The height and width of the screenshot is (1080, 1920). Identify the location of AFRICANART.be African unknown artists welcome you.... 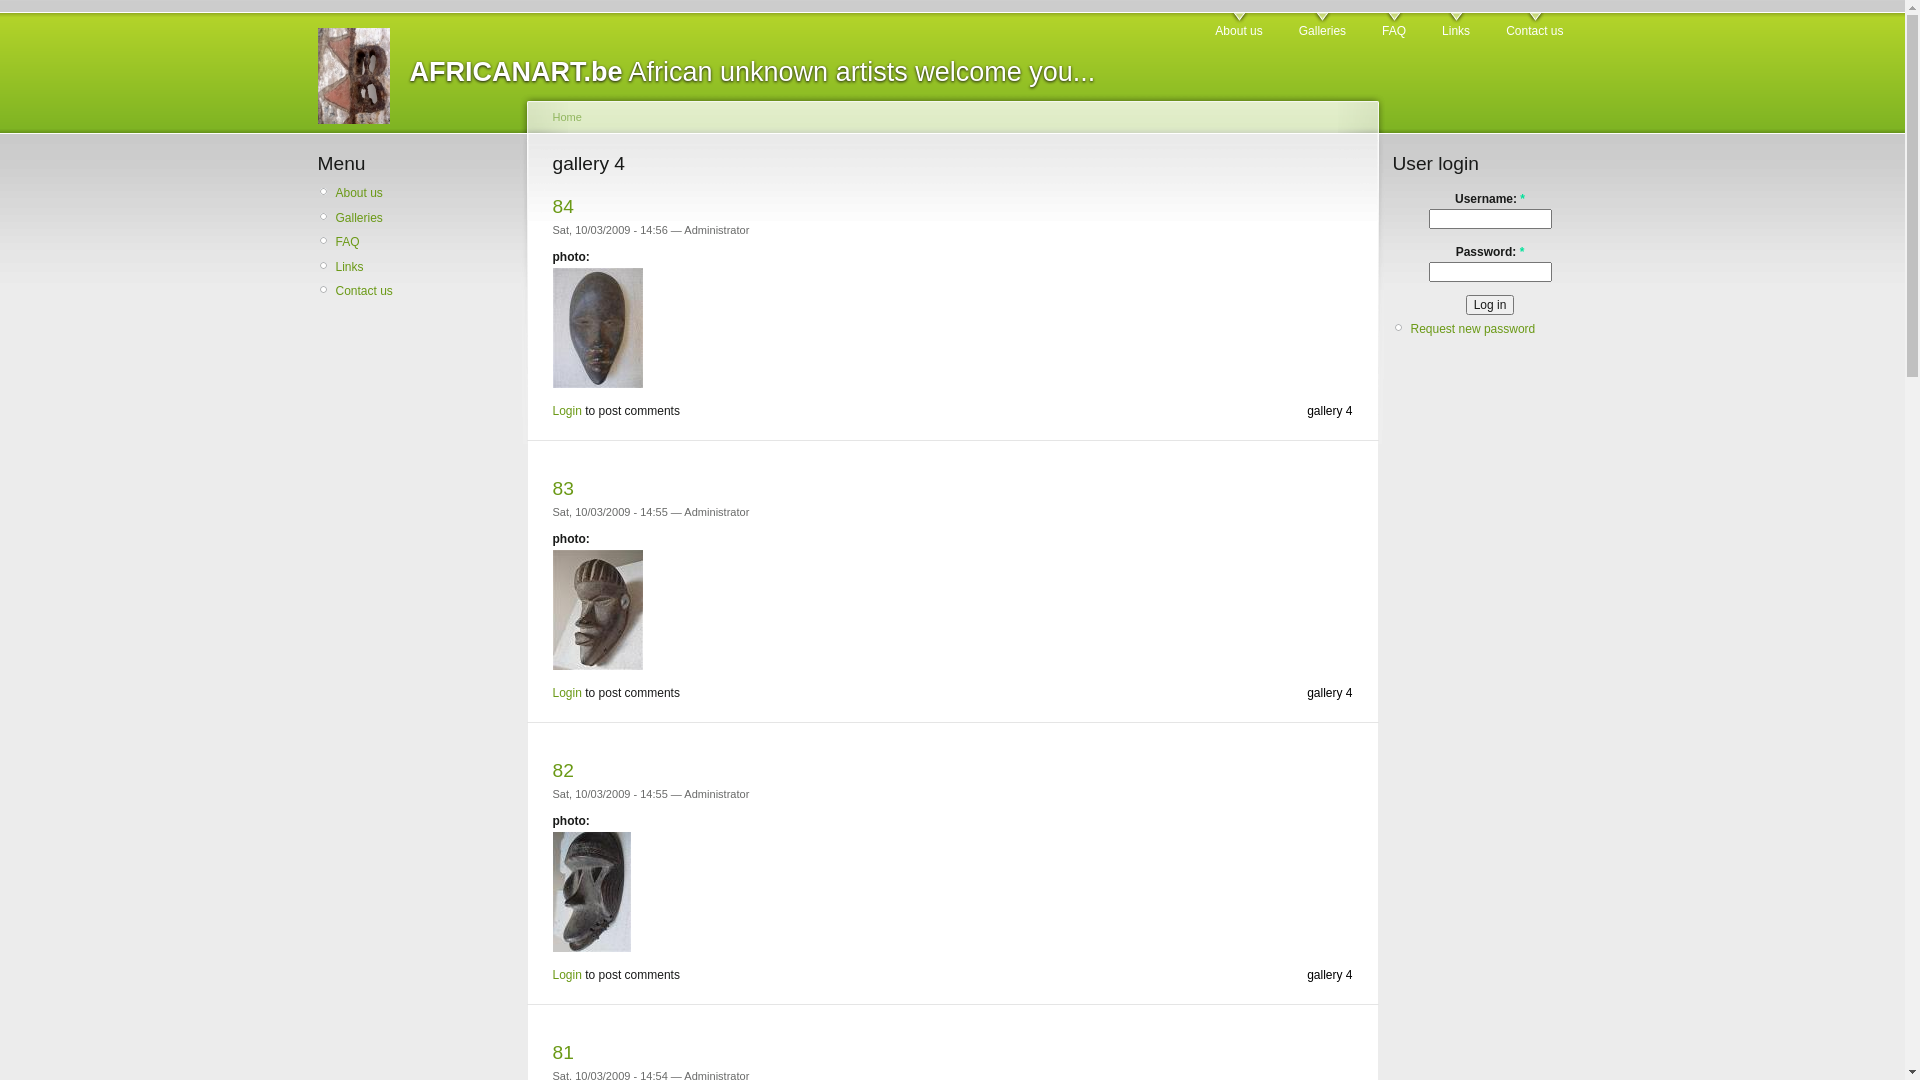
(753, 72).